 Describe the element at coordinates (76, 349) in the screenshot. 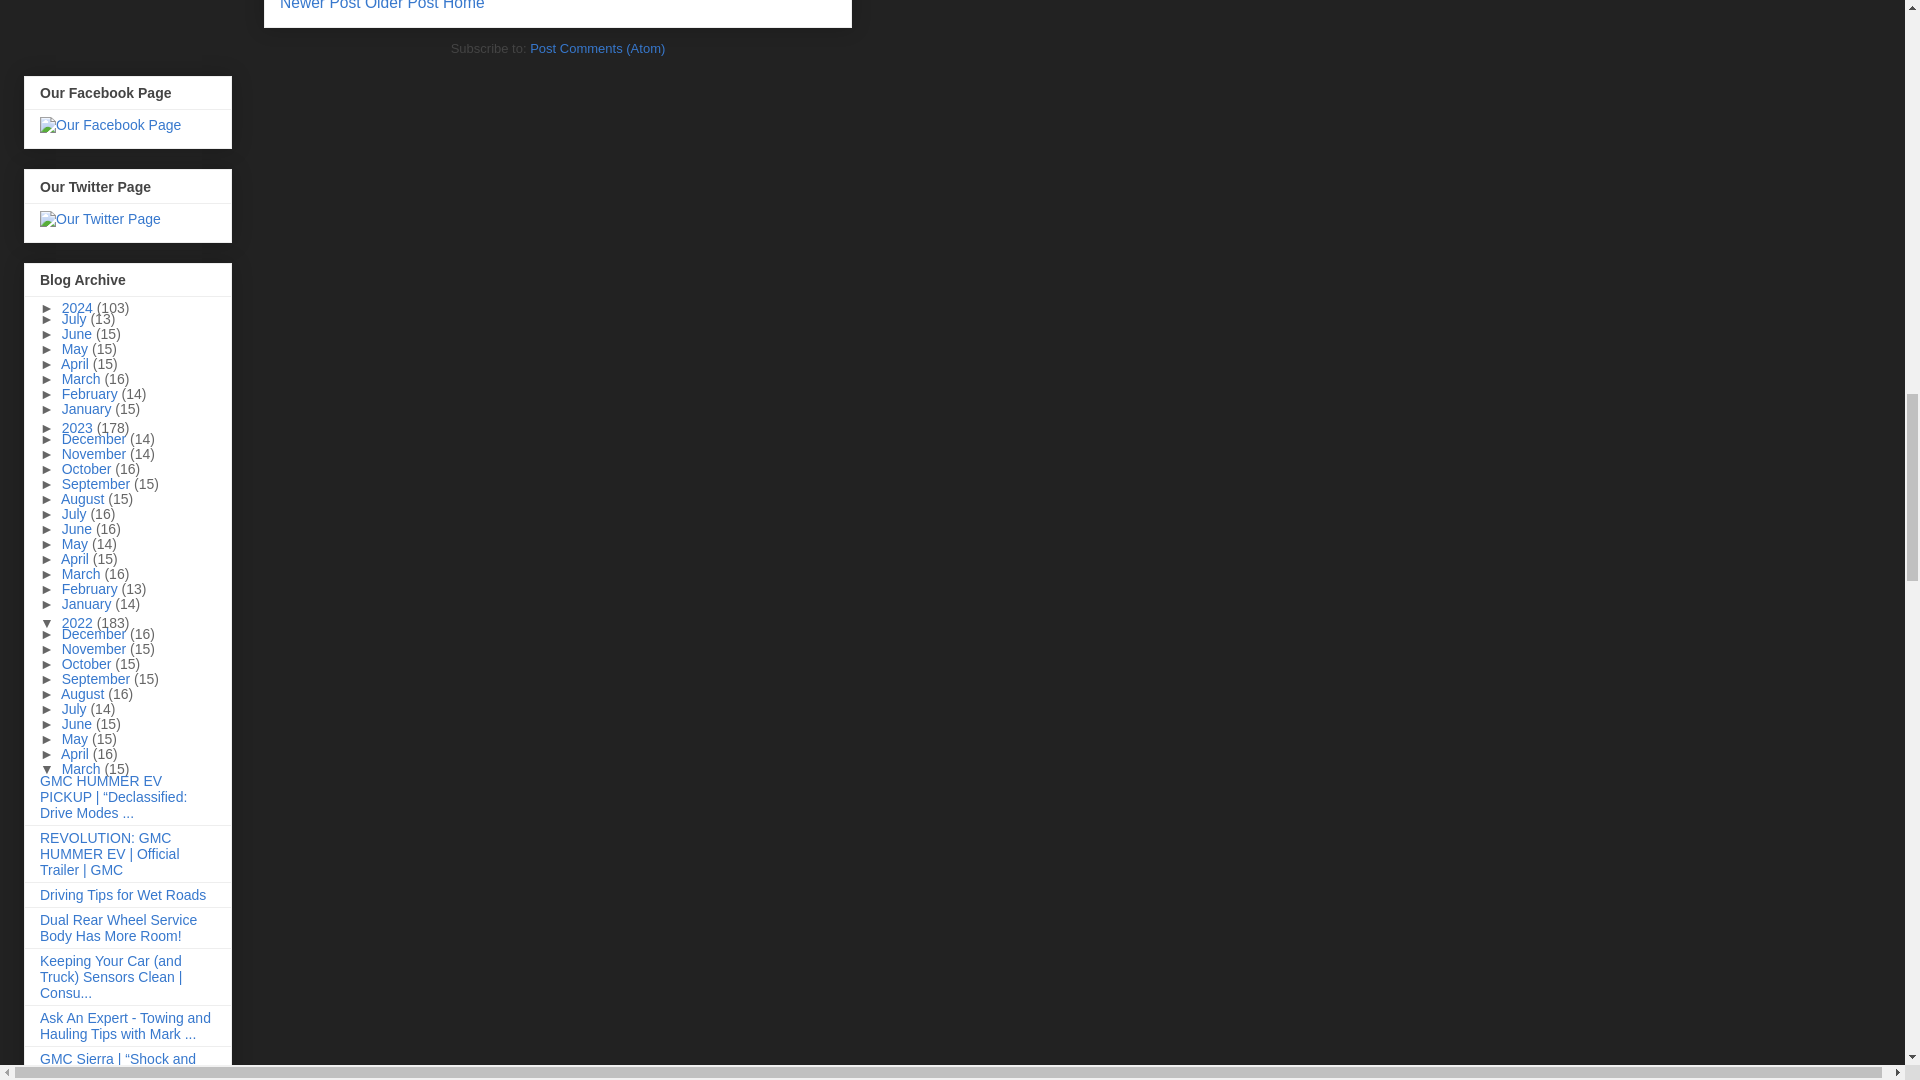

I see `May` at that location.